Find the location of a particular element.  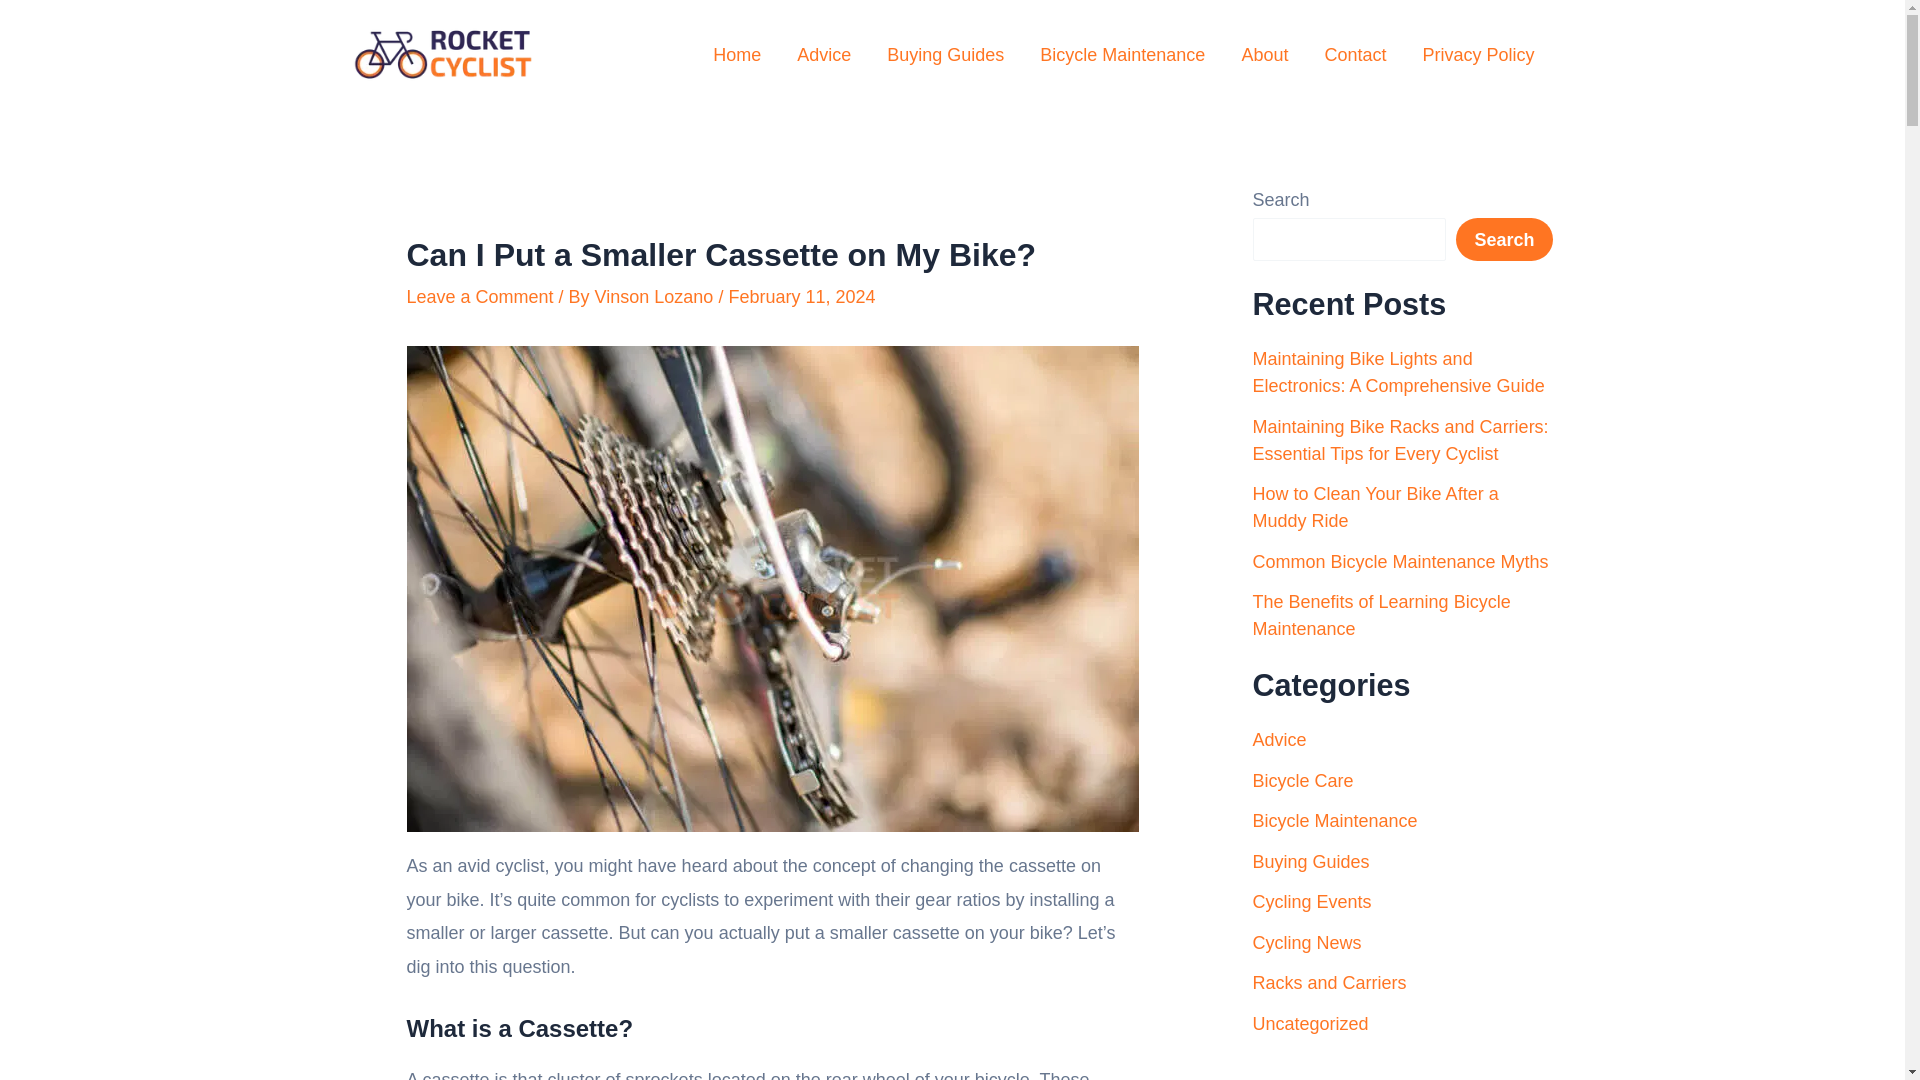

View all posts by Vinson Lozano is located at coordinates (656, 296).